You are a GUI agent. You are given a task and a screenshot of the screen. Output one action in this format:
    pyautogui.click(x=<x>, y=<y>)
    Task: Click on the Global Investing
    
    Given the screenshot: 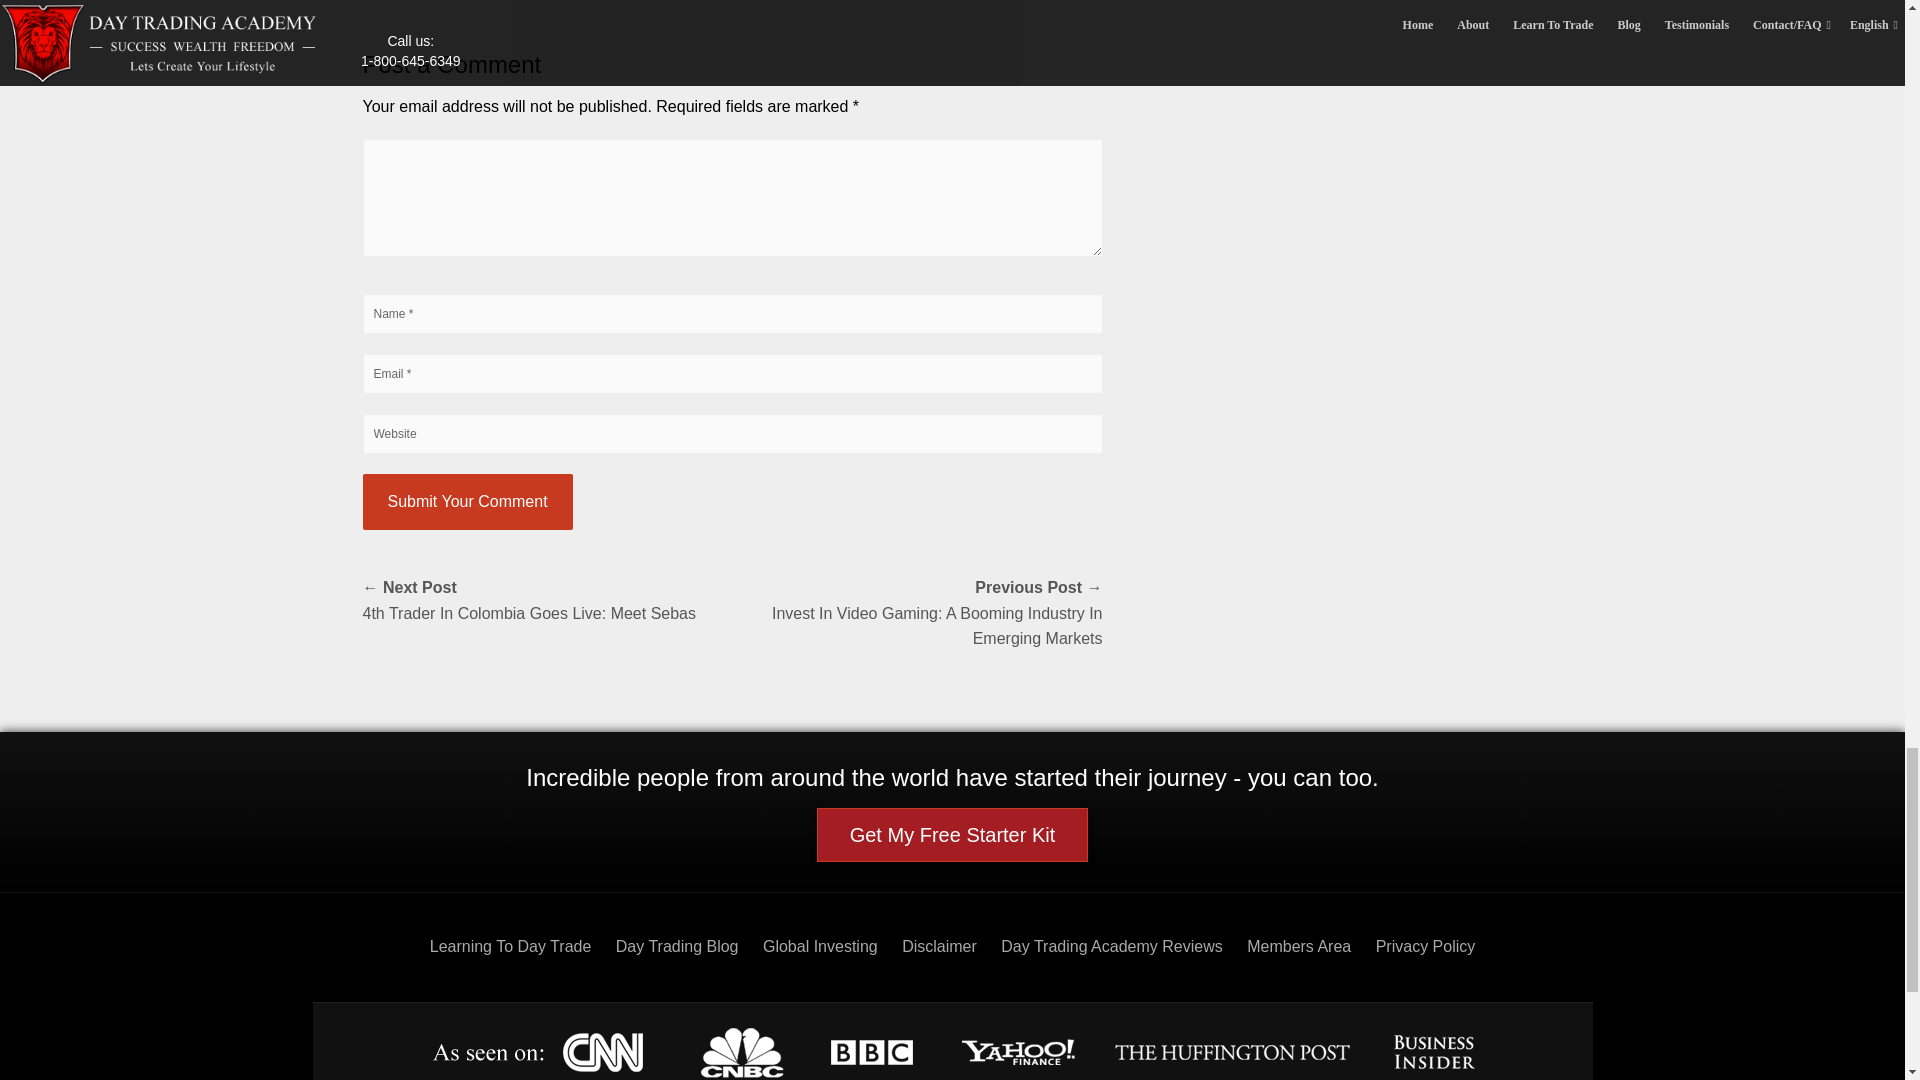 What is the action you would take?
    pyautogui.click(x=820, y=946)
    